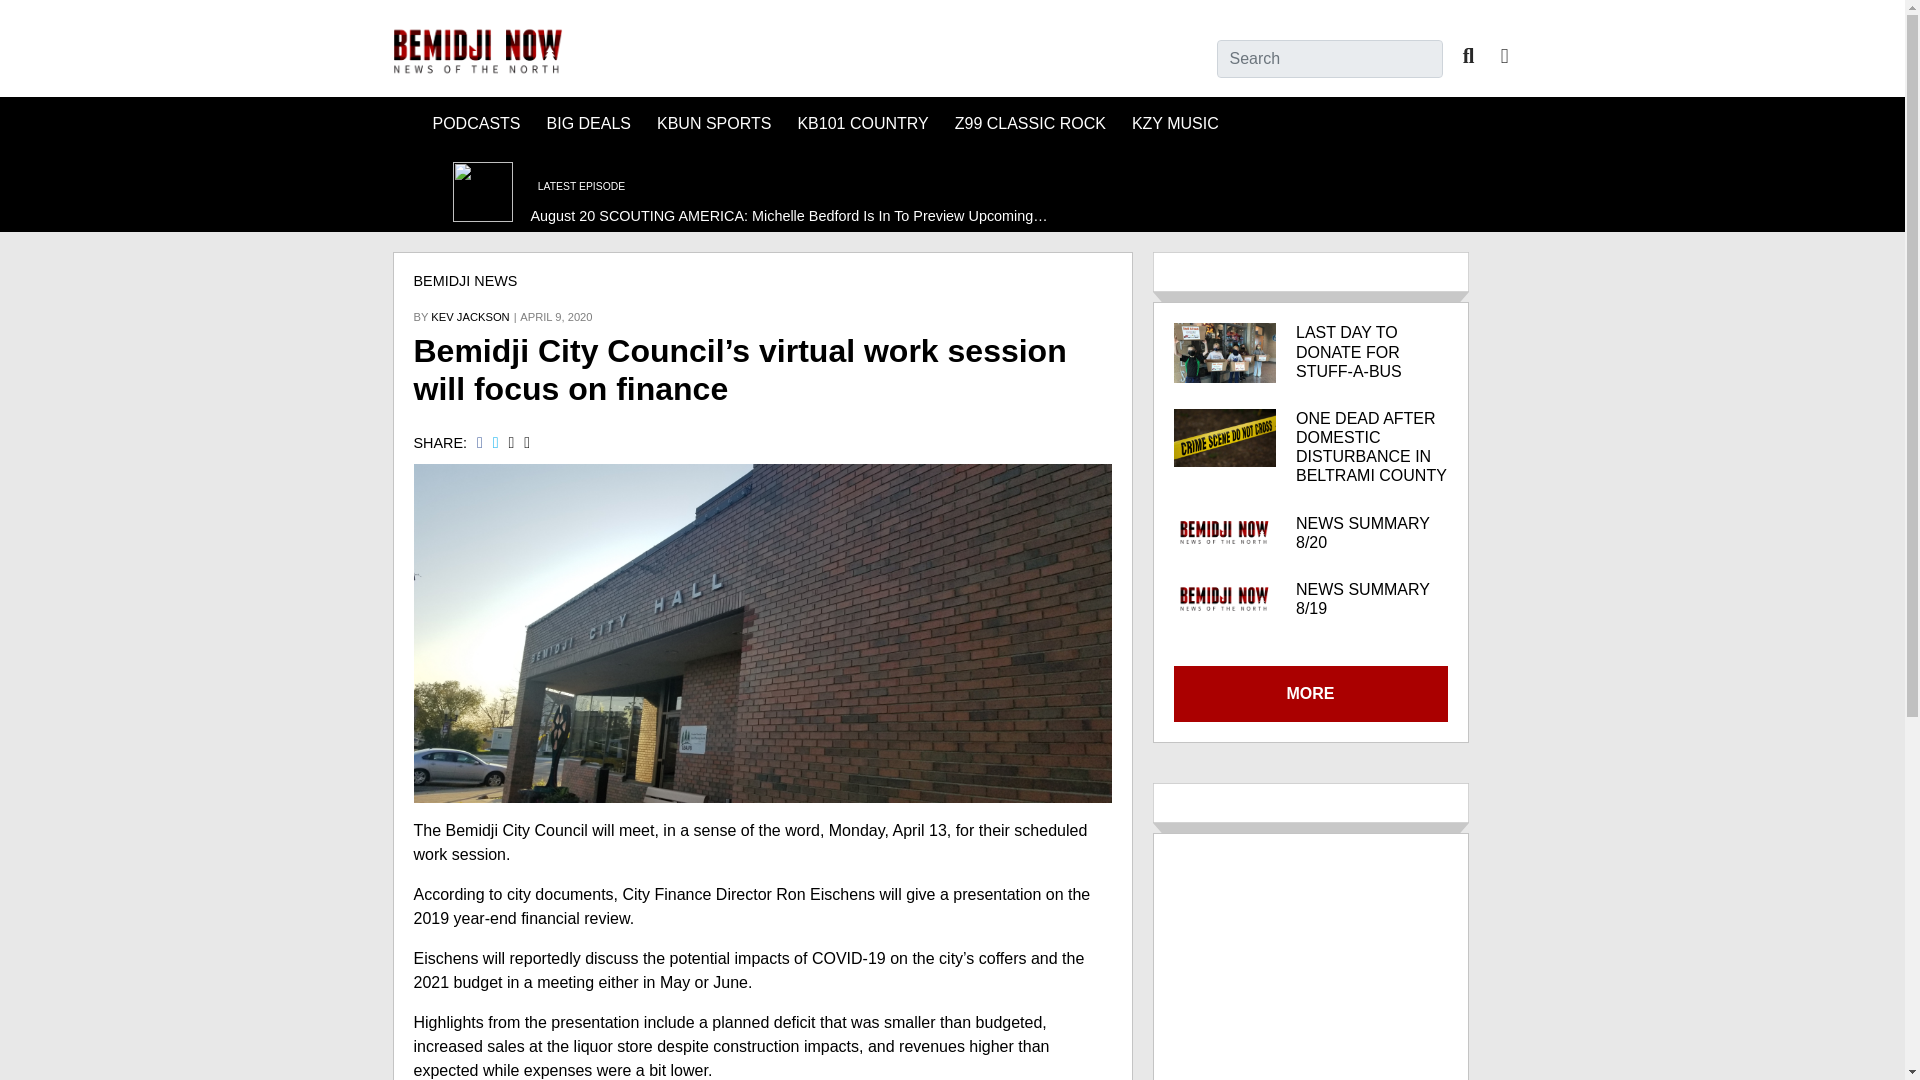 The width and height of the screenshot is (1920, 1080). What do you see at coordinates (589, 124) in the screenshot?
I see `Big Deals` at bounding box center [589, 124].